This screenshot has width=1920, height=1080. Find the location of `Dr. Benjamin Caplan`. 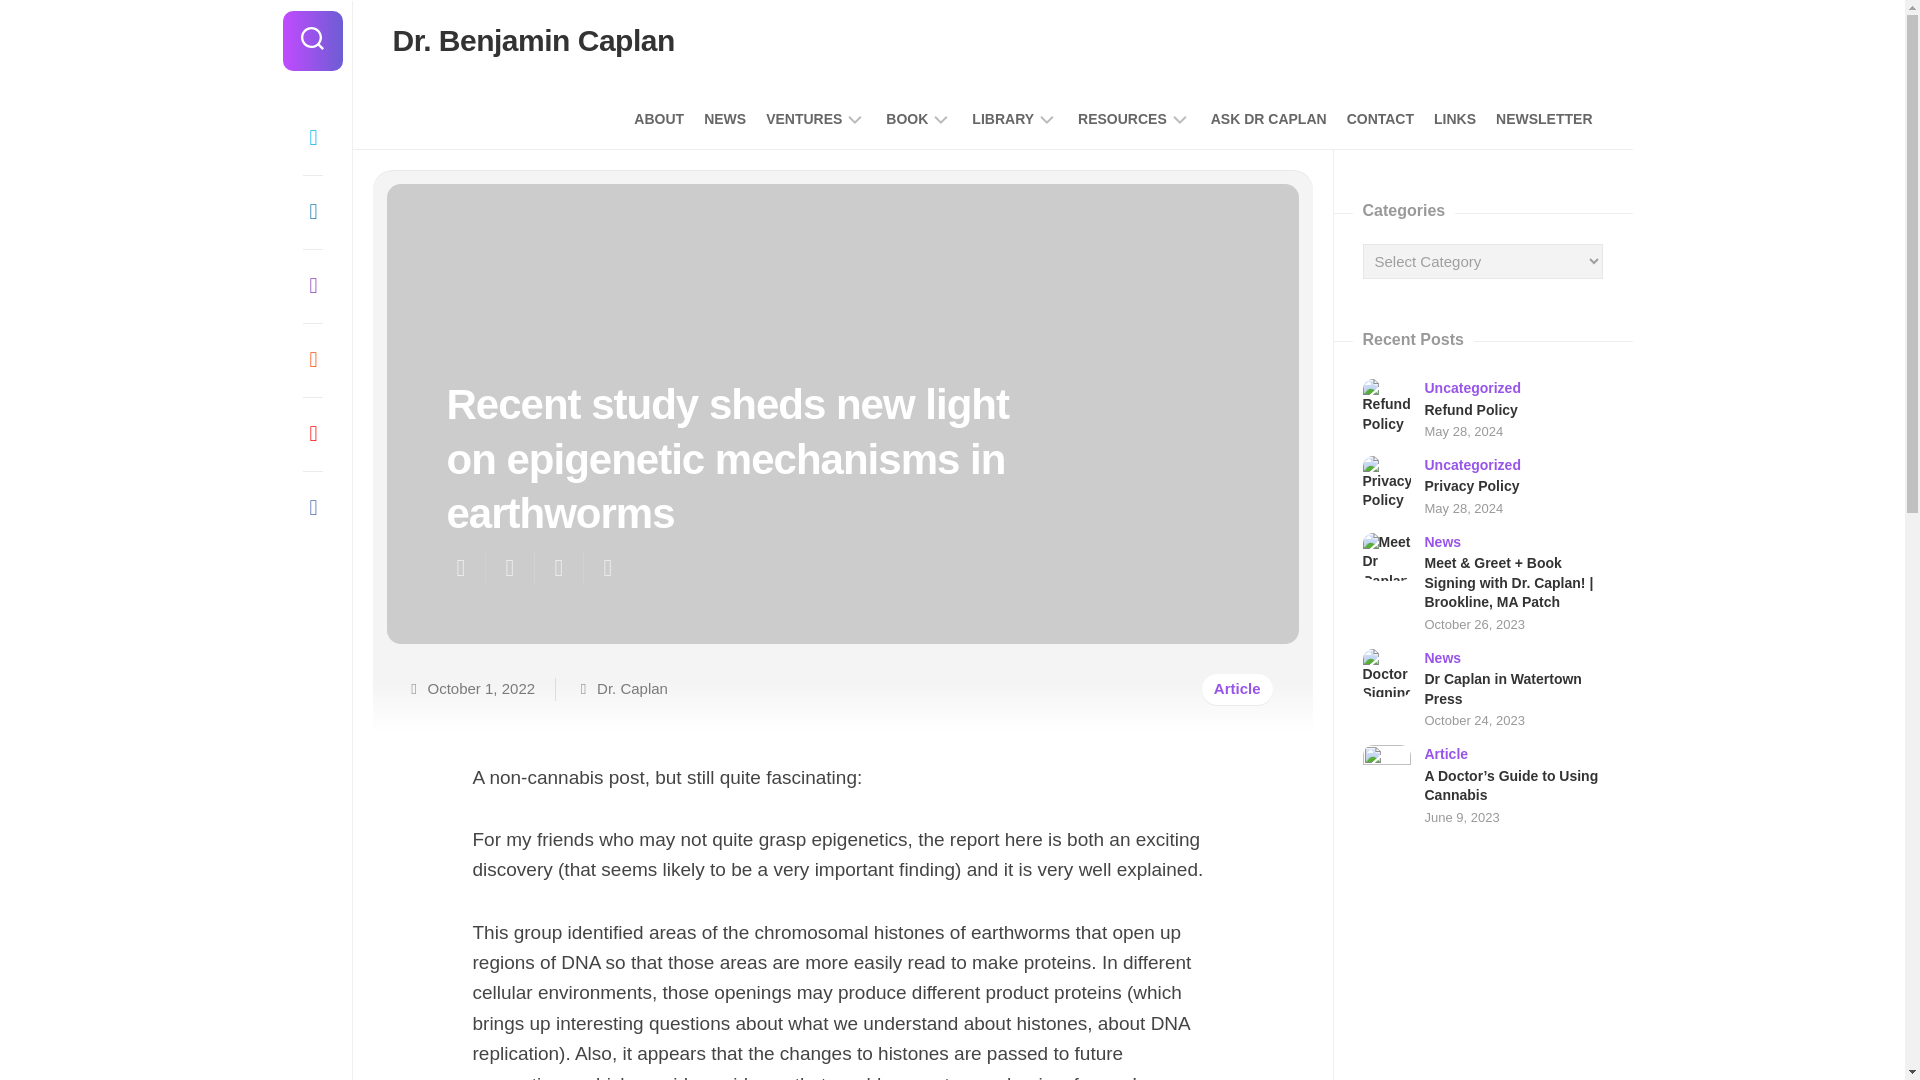

Dr. Benjamin Caplan is located at coordinates (532, 40).